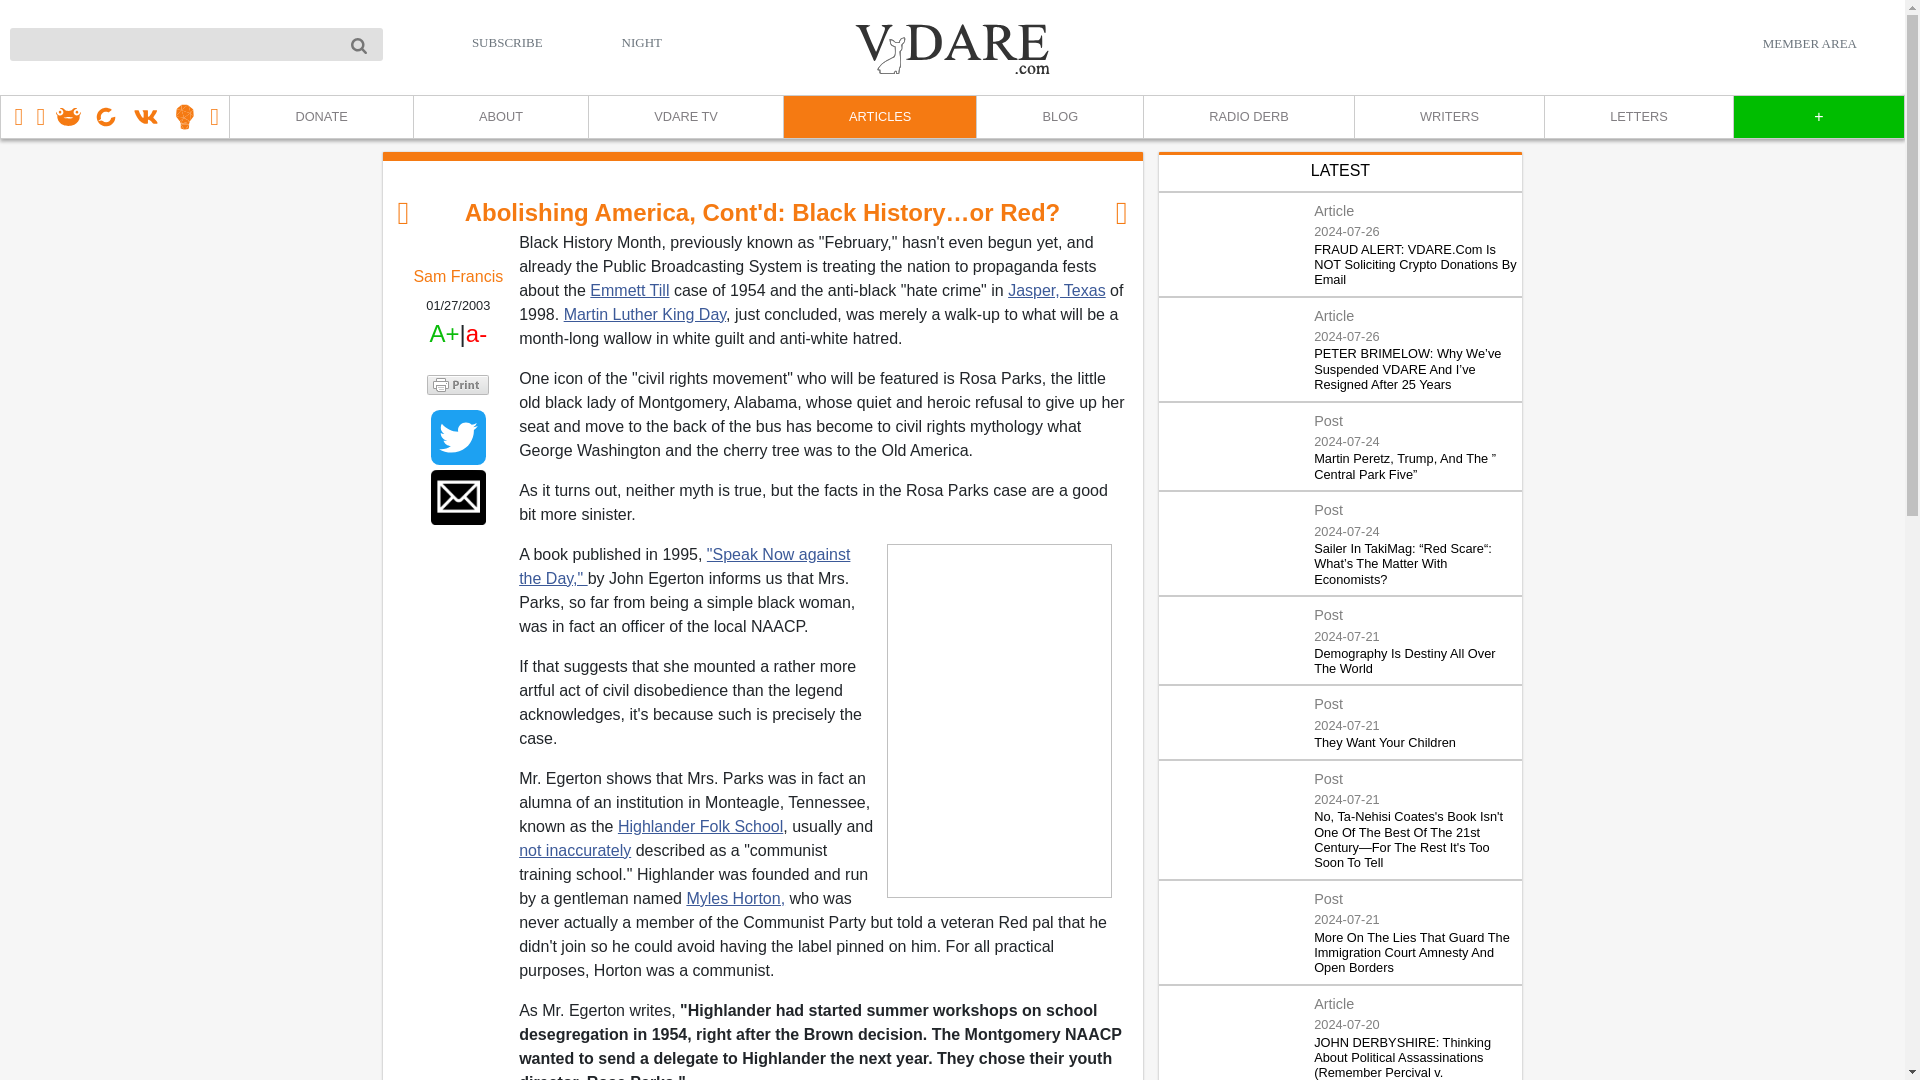 The height and width of the screenshot is (1080, 1920). Describe the element at coordinates (508, 42) in the screenshot. I see `SUBSCRIBE` at that location.